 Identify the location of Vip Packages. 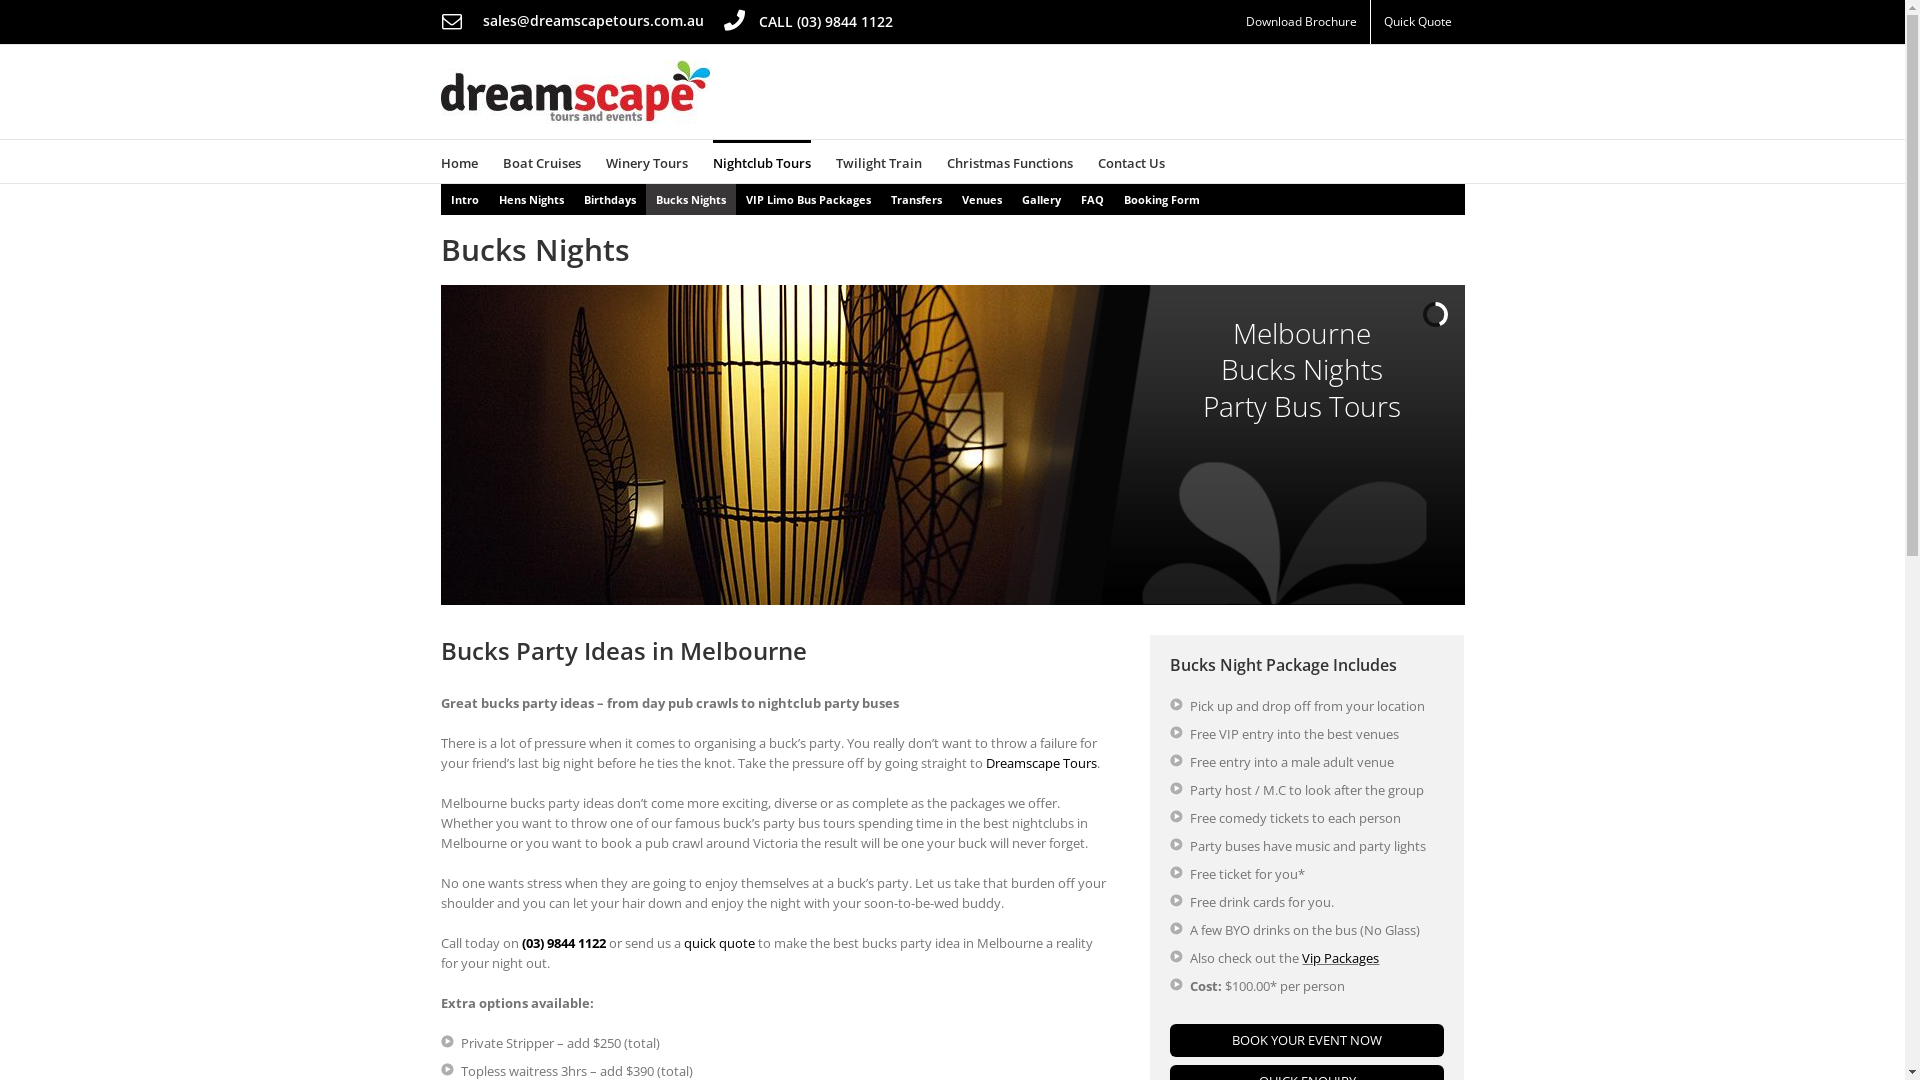
(1340, 958).